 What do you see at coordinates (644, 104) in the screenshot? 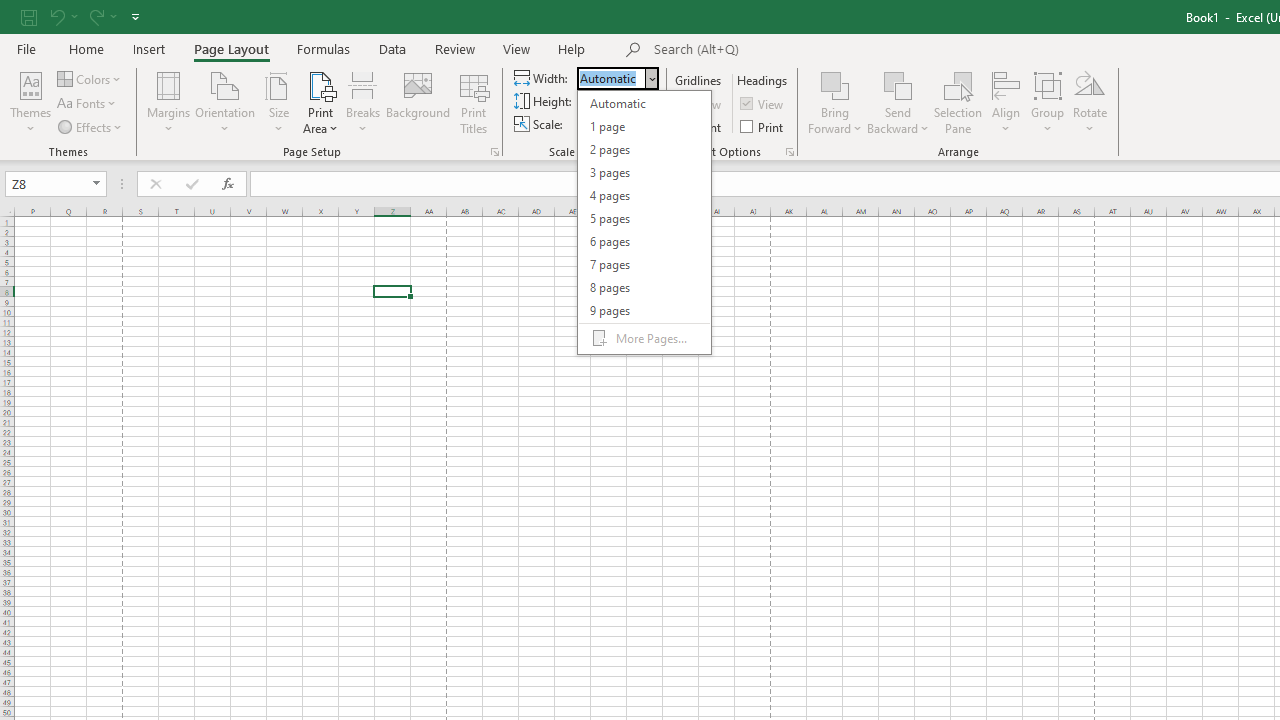
I see `Automatic` at bounding box center [644, 104].